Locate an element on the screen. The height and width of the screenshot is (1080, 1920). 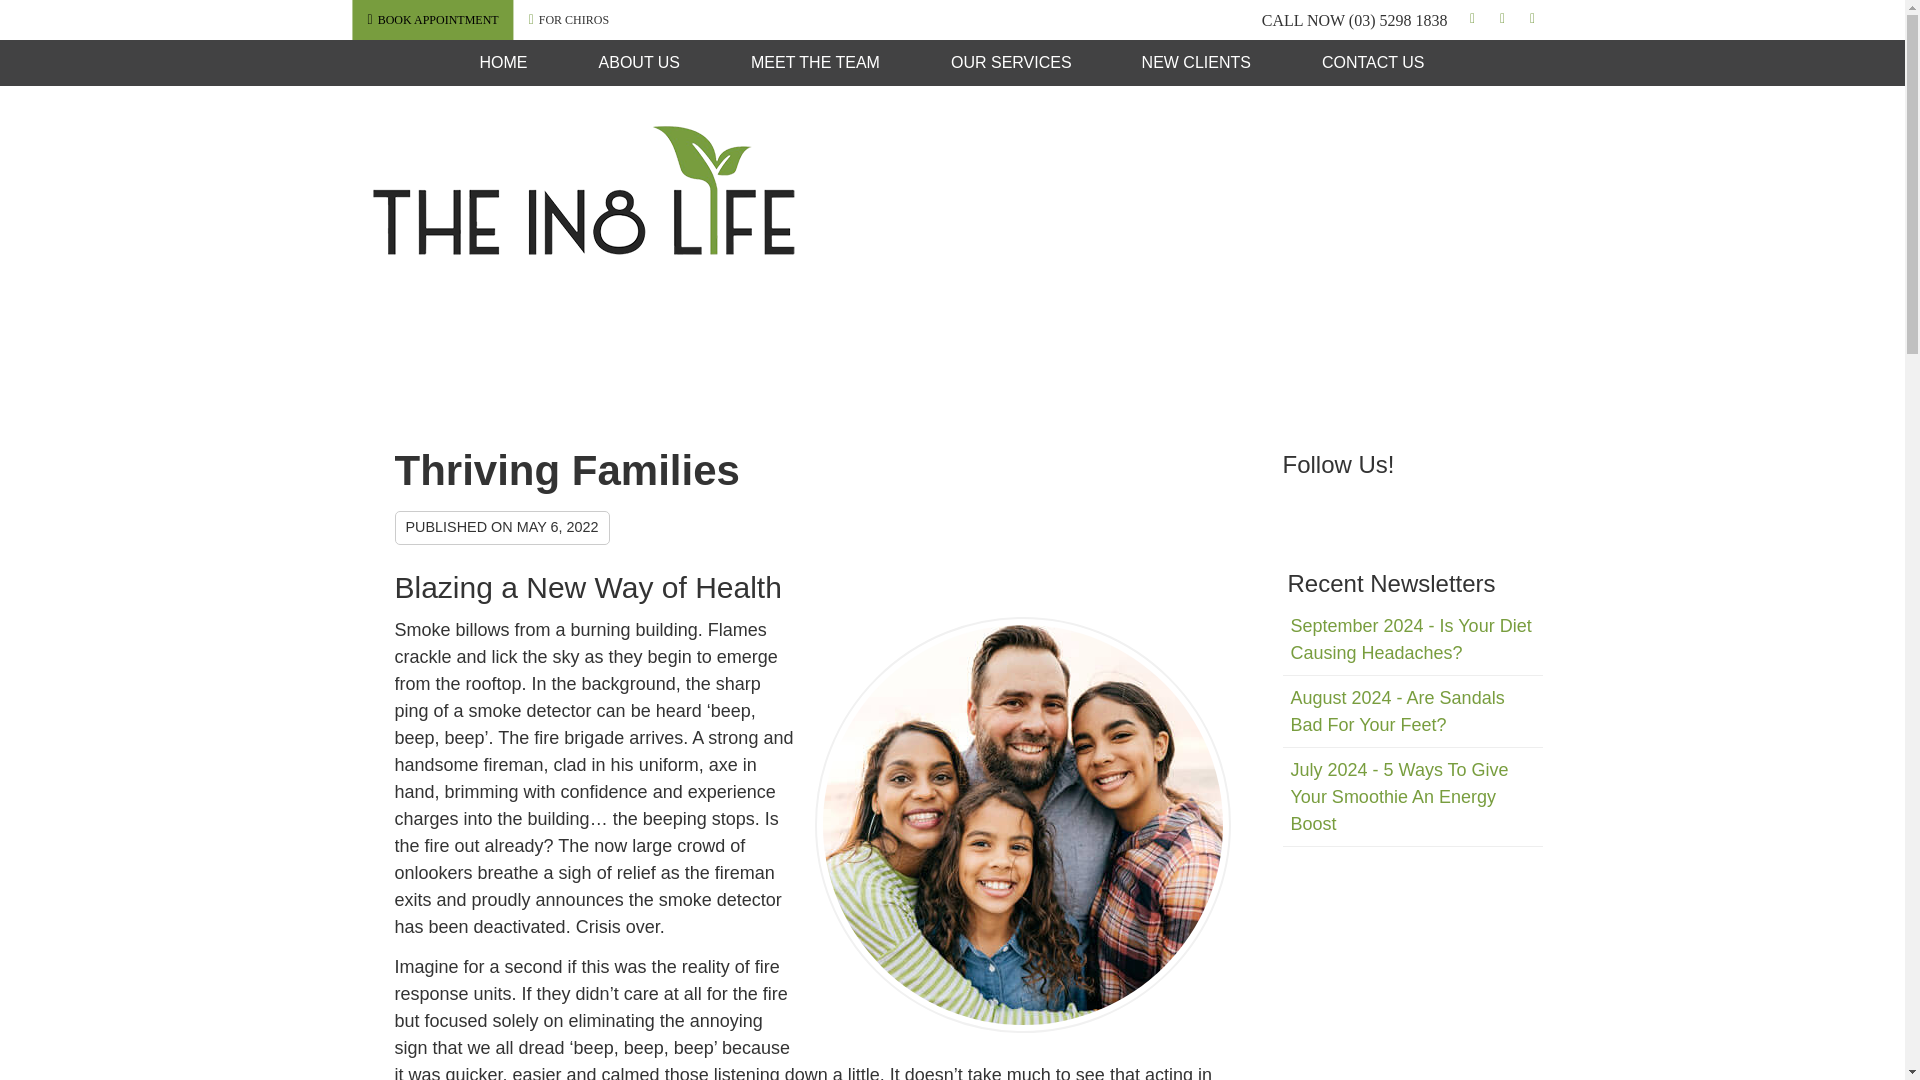
OUR SERVICES is located at coordinates (1011, 62).